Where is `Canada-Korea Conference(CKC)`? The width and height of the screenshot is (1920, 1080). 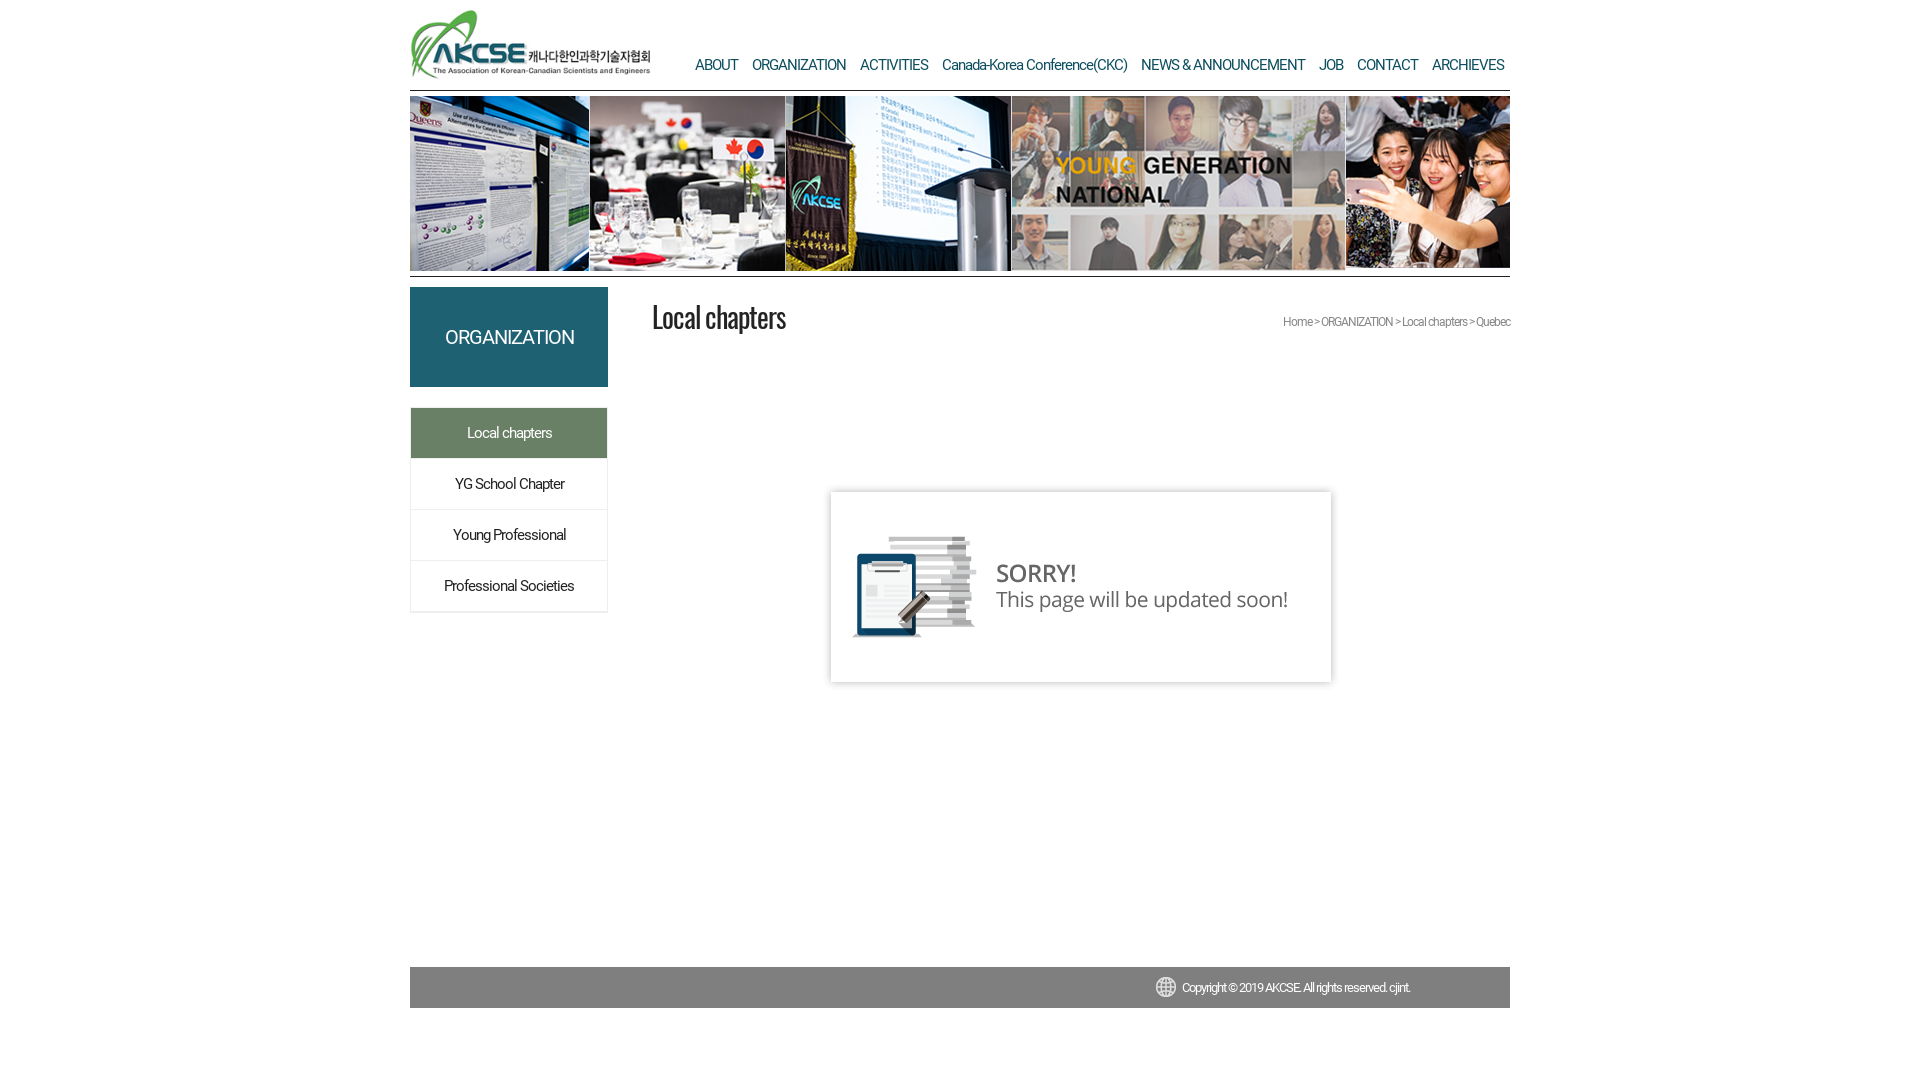 Canada-Korea Conference(CKC) is located at coordinates (1034, 65).